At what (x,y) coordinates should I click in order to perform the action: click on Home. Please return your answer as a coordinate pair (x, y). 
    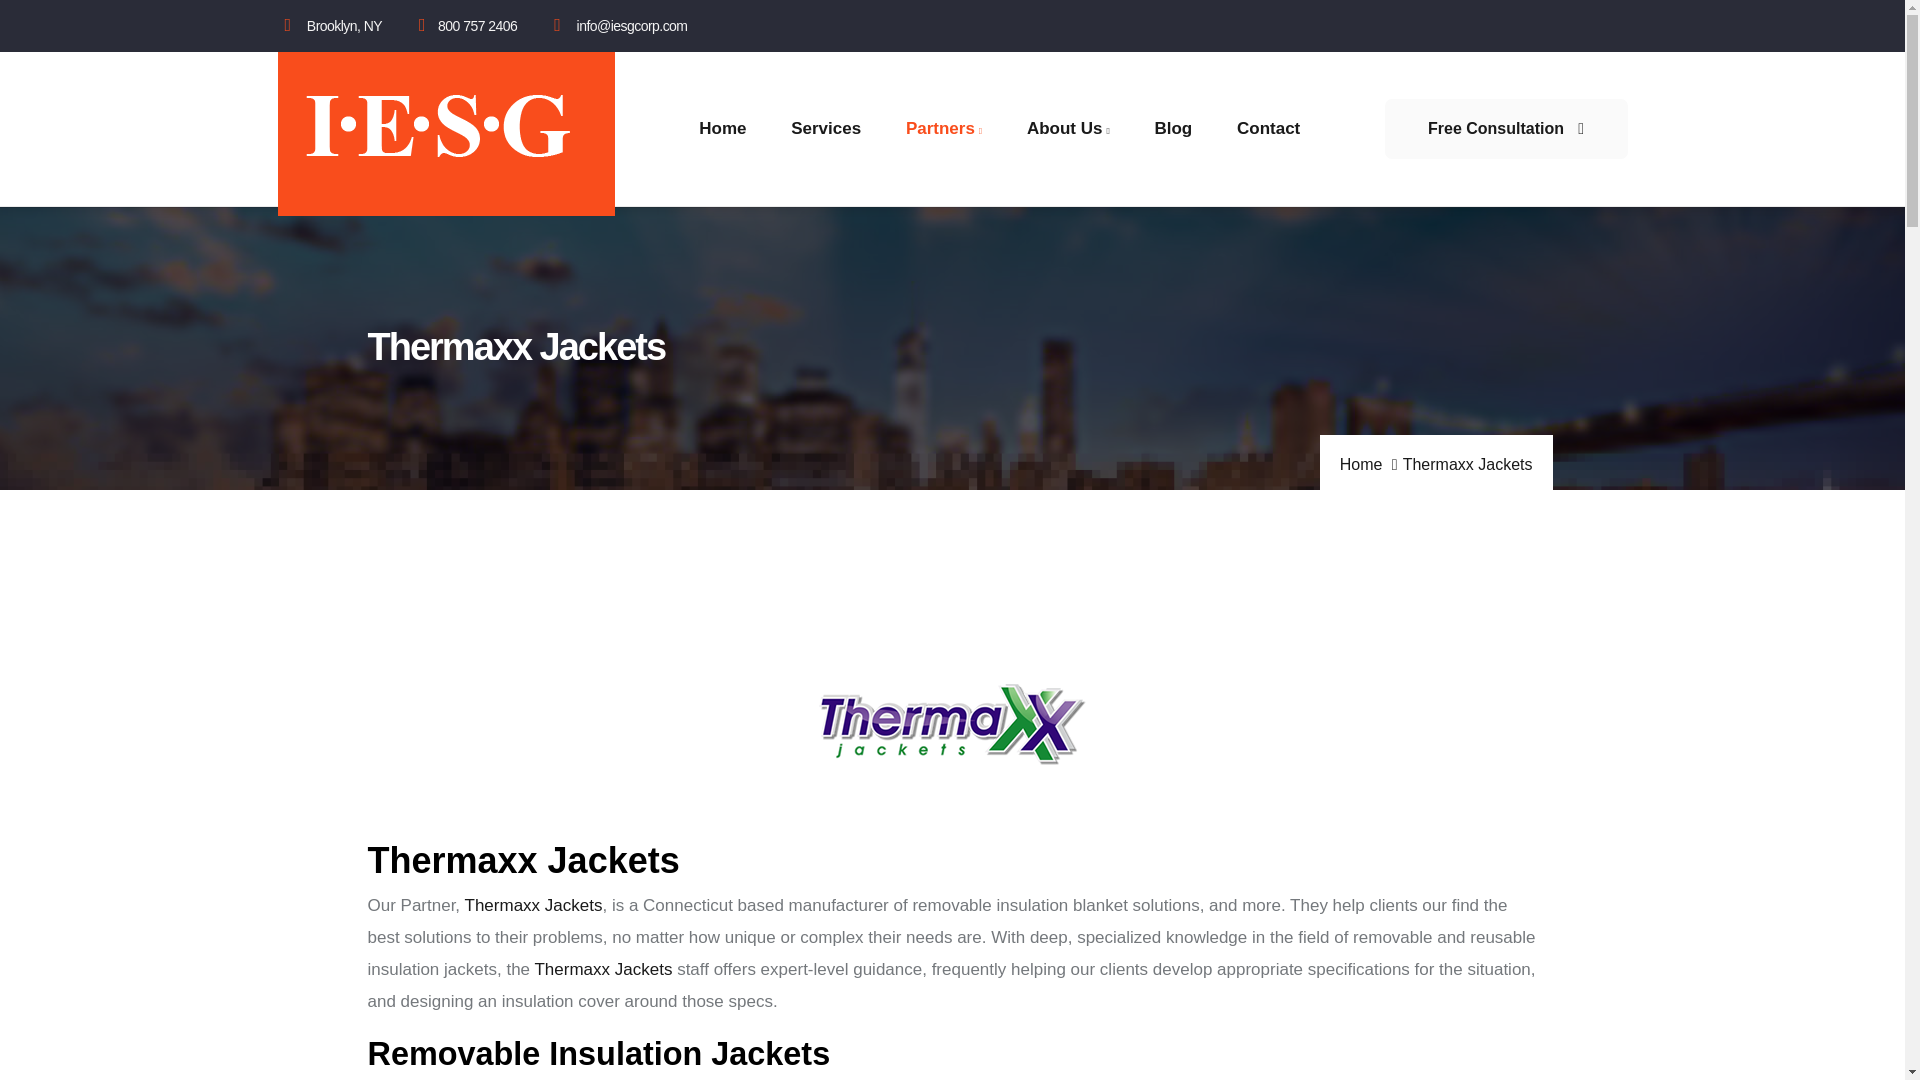
    Looking at the image, I should click on (446, 134).